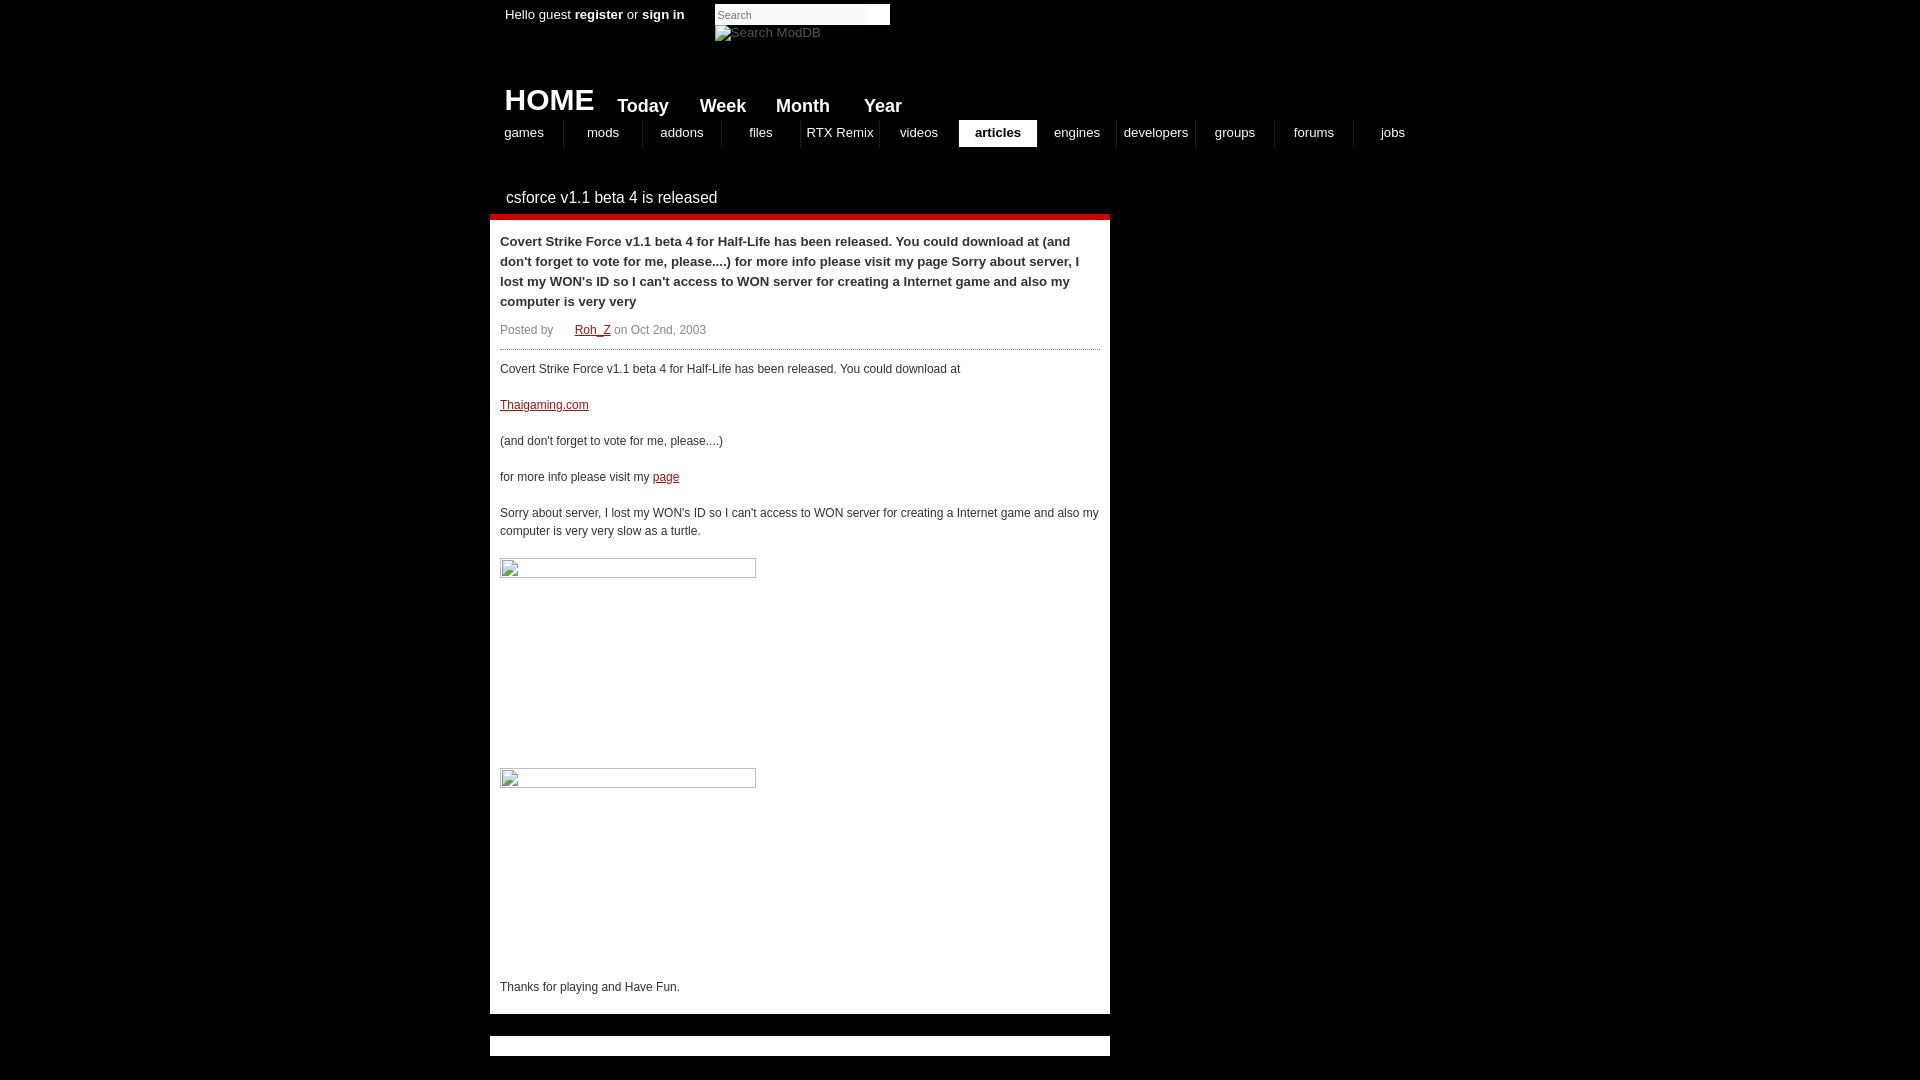 Image resolution: width=1920 pixels, height=1080 pixels. What do you see at coordinates (541, 94) in the screenshot?
I see `HOME` at bounding box center [541, 94].